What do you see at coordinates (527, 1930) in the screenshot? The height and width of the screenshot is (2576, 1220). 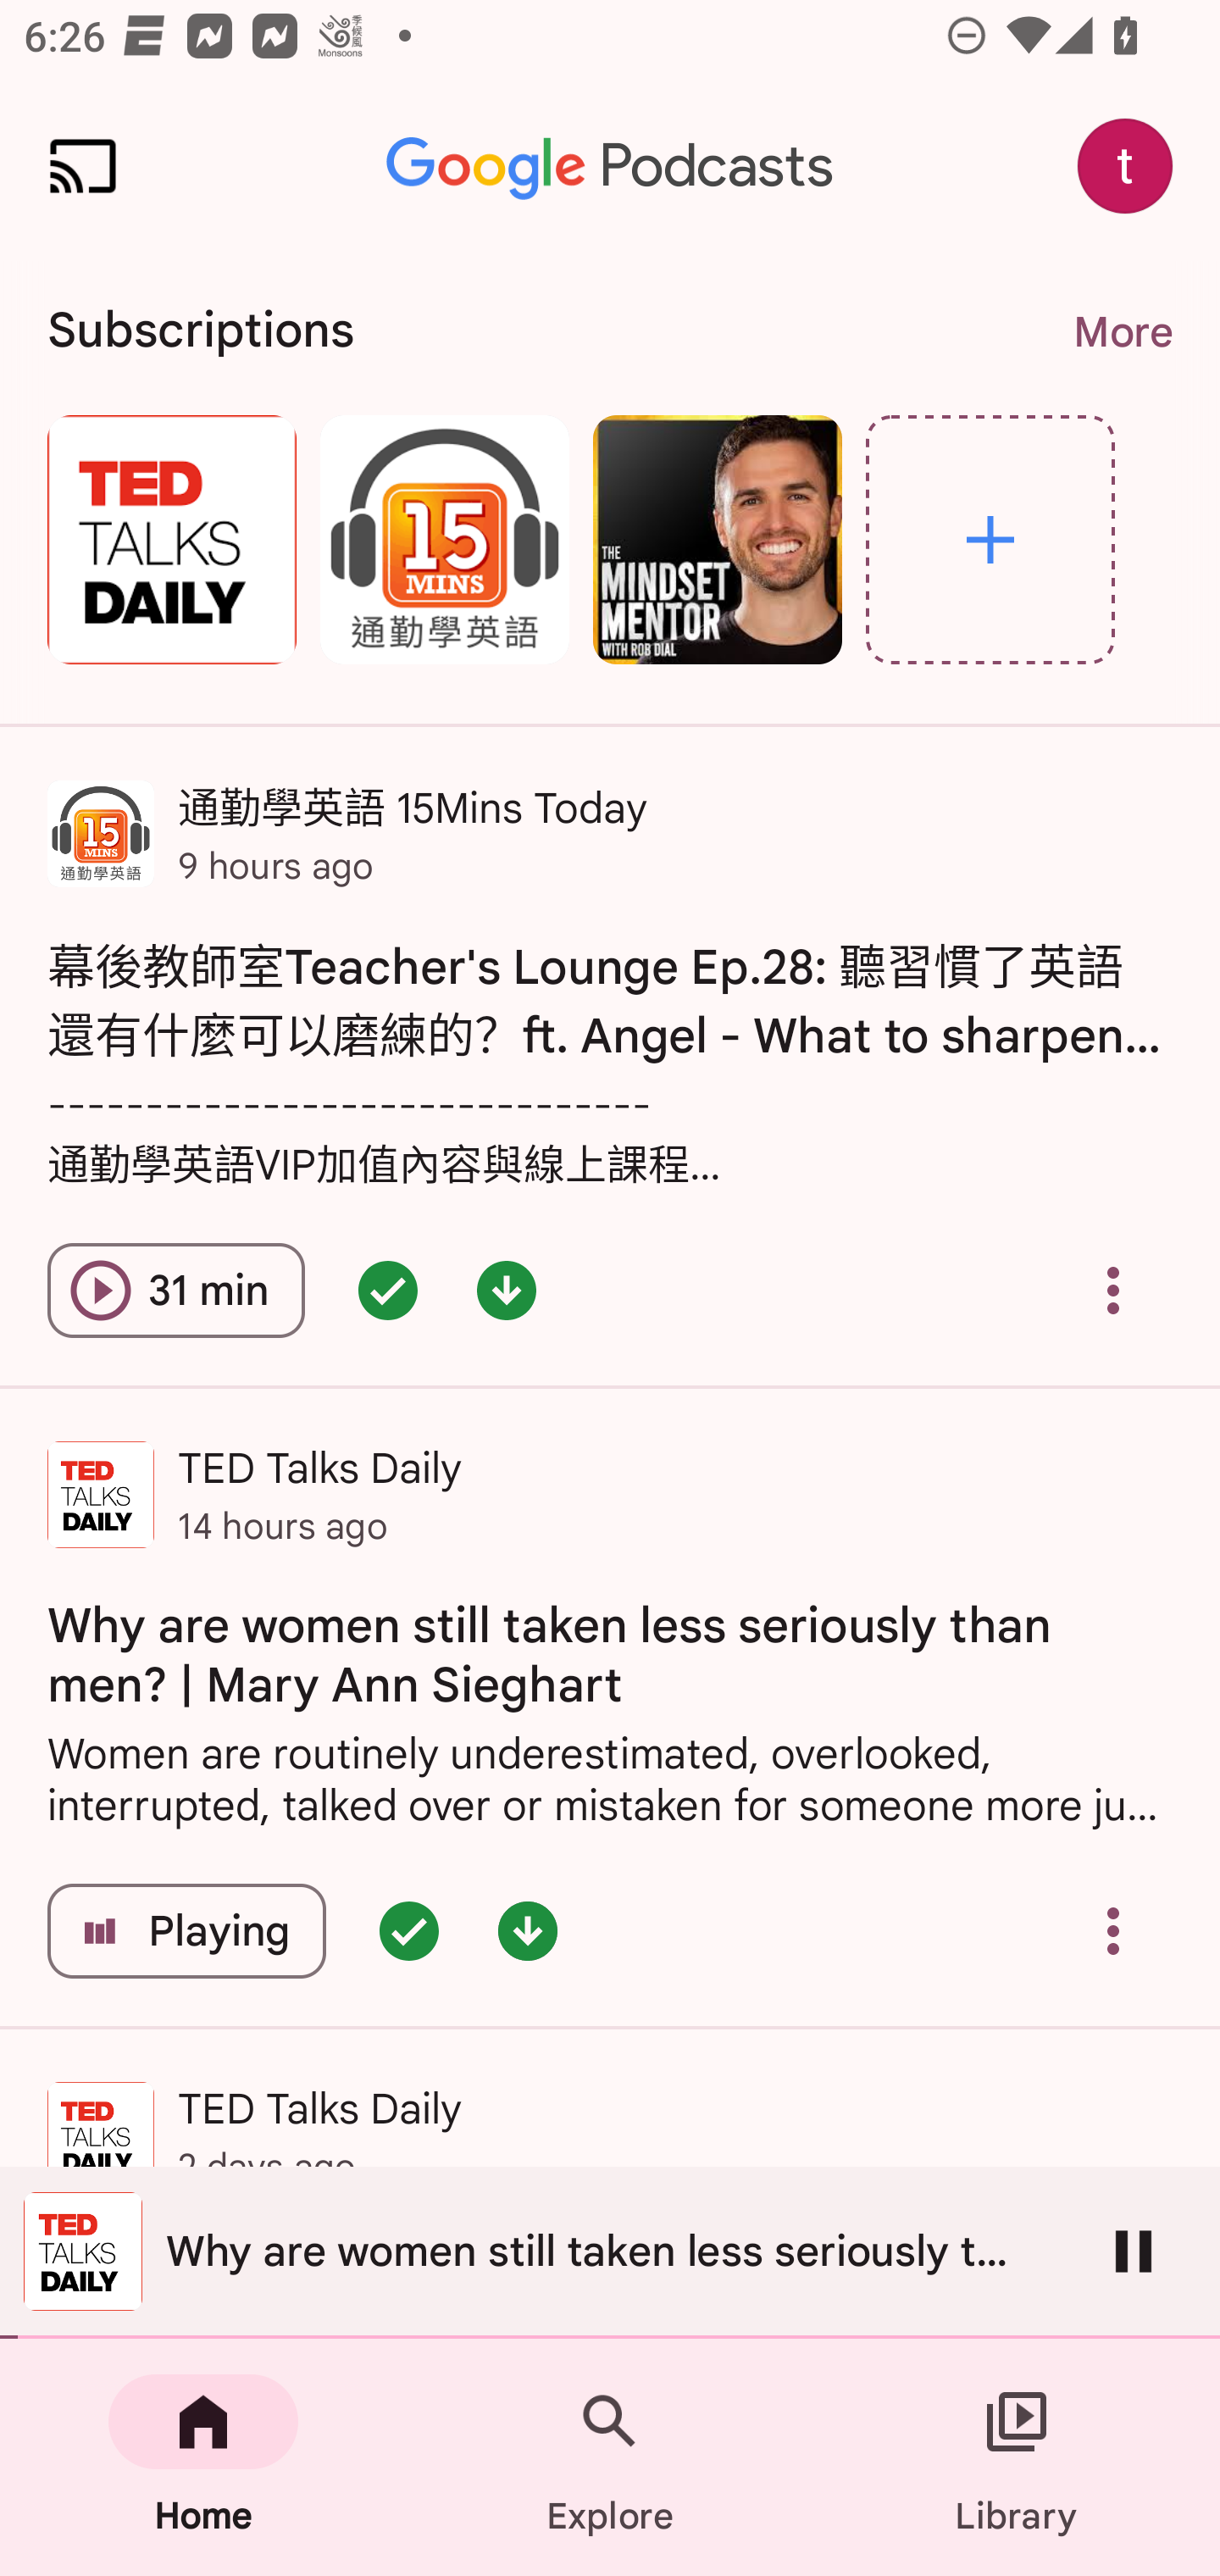 I see `Episode downloaded - double tap for options 0.0` at bounding box center [527, 1930].